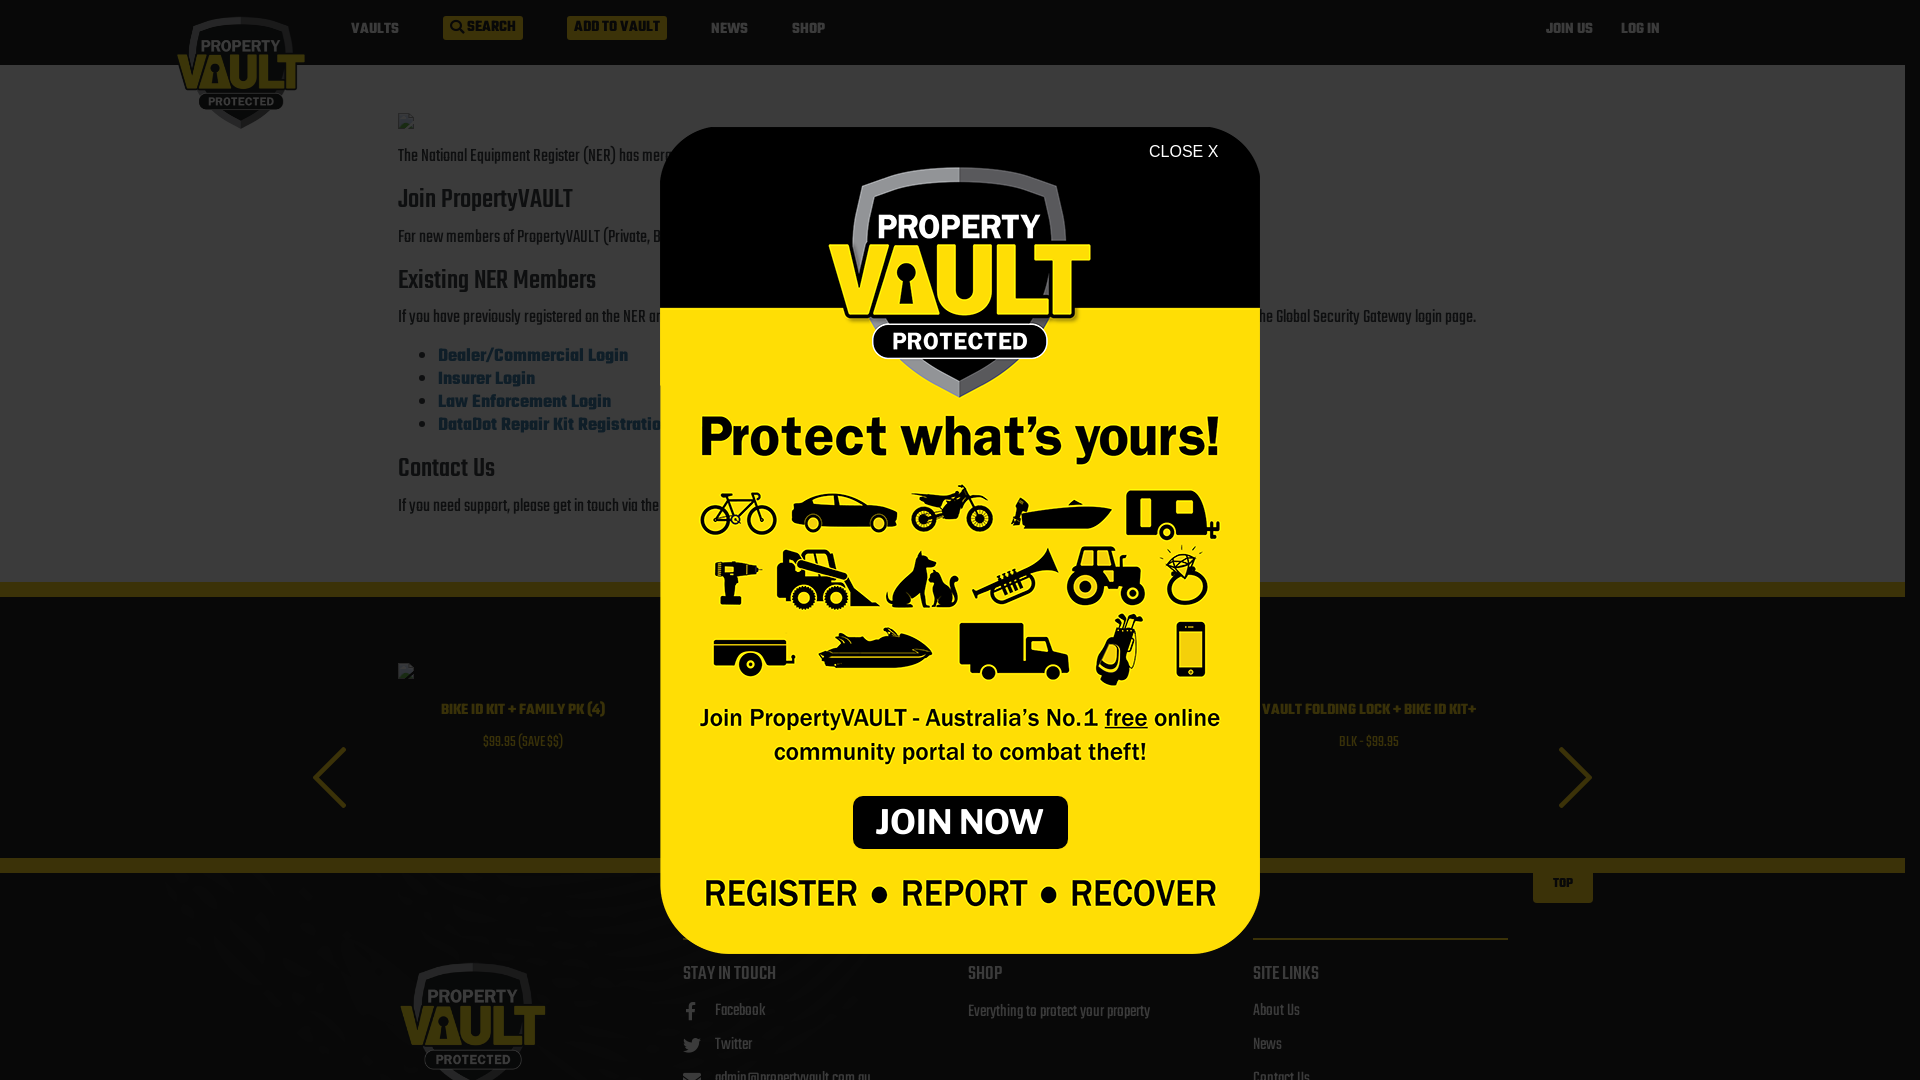  What do you see at coordinates (1087, 715) in the screenshot?
I see `VAULT FOLDING LOCK + BIKE ID KIT+
YLW - $94.95` at bounding box center [1087, 715].